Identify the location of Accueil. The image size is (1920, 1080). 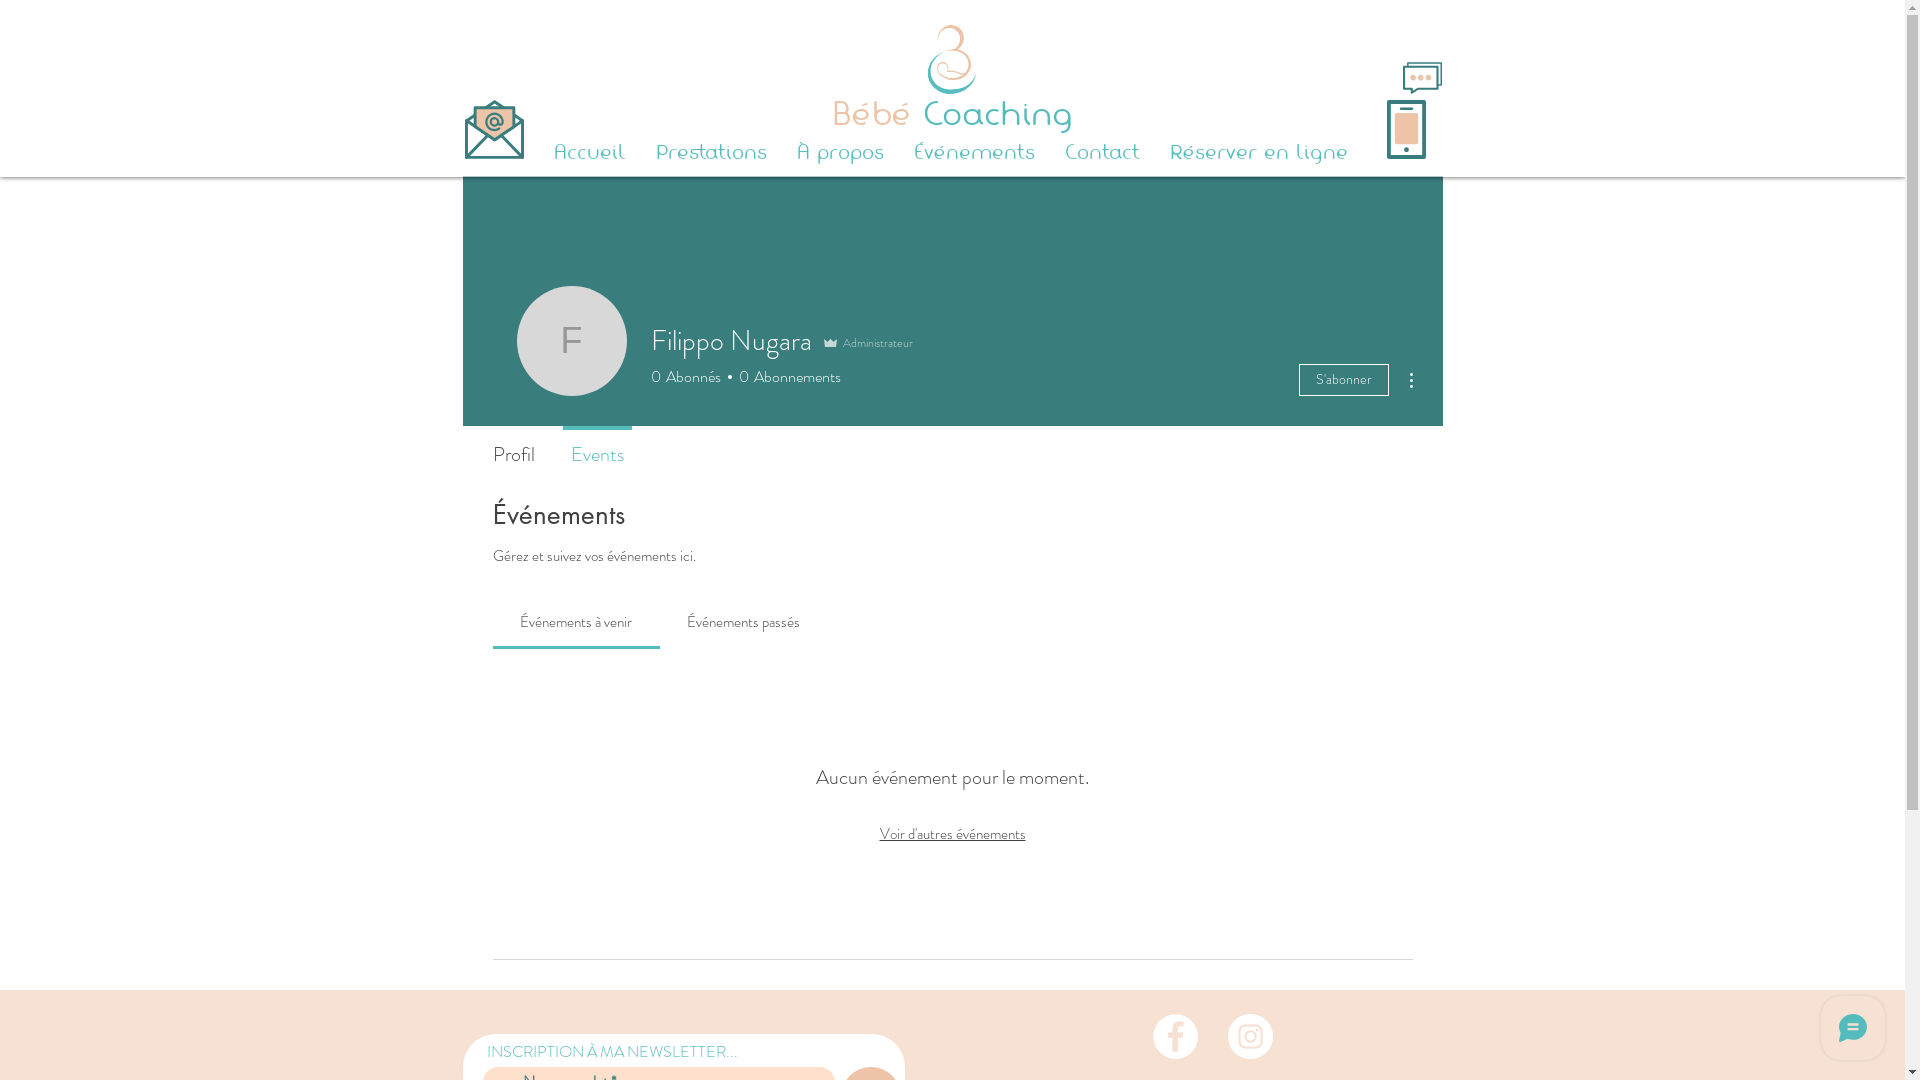
(589, 152).